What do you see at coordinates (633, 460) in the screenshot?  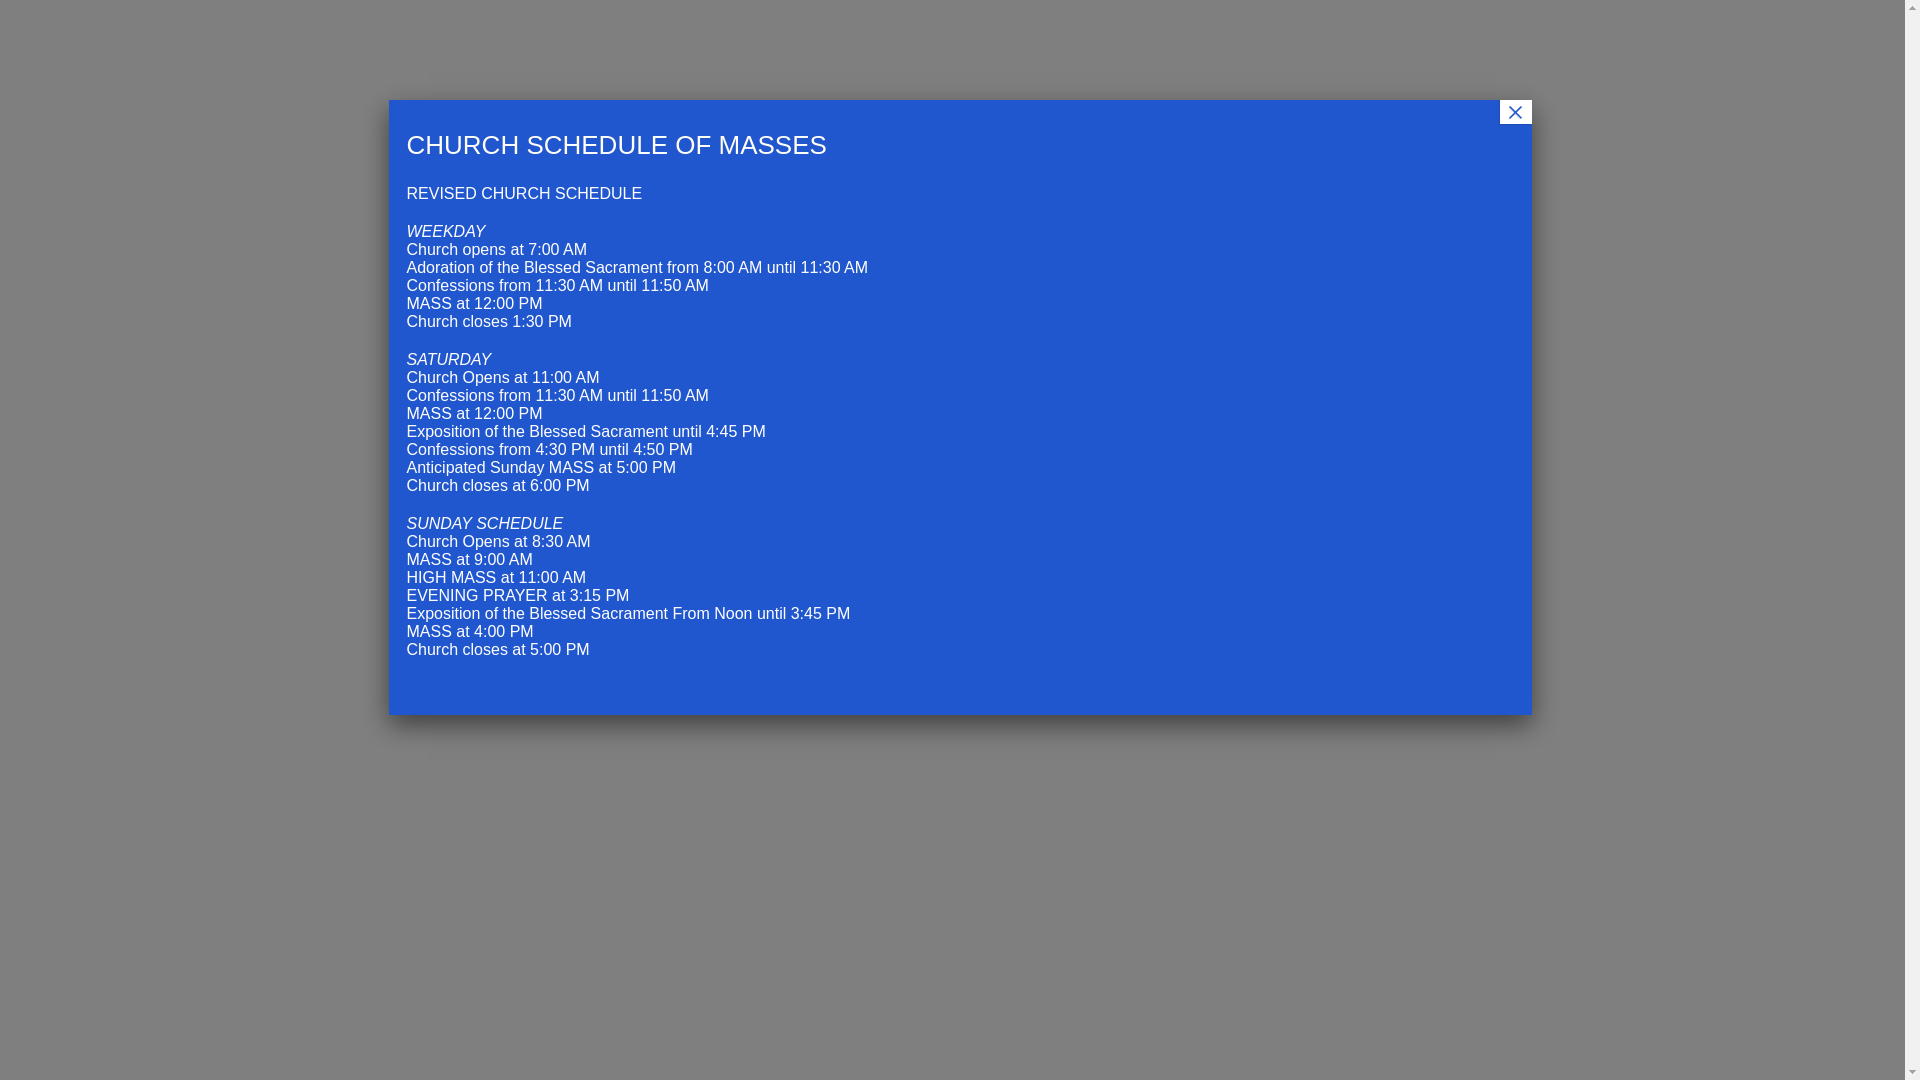 I see `Posts by Eglise Saint Jean Baptiste` at bounding box center [633, 460].